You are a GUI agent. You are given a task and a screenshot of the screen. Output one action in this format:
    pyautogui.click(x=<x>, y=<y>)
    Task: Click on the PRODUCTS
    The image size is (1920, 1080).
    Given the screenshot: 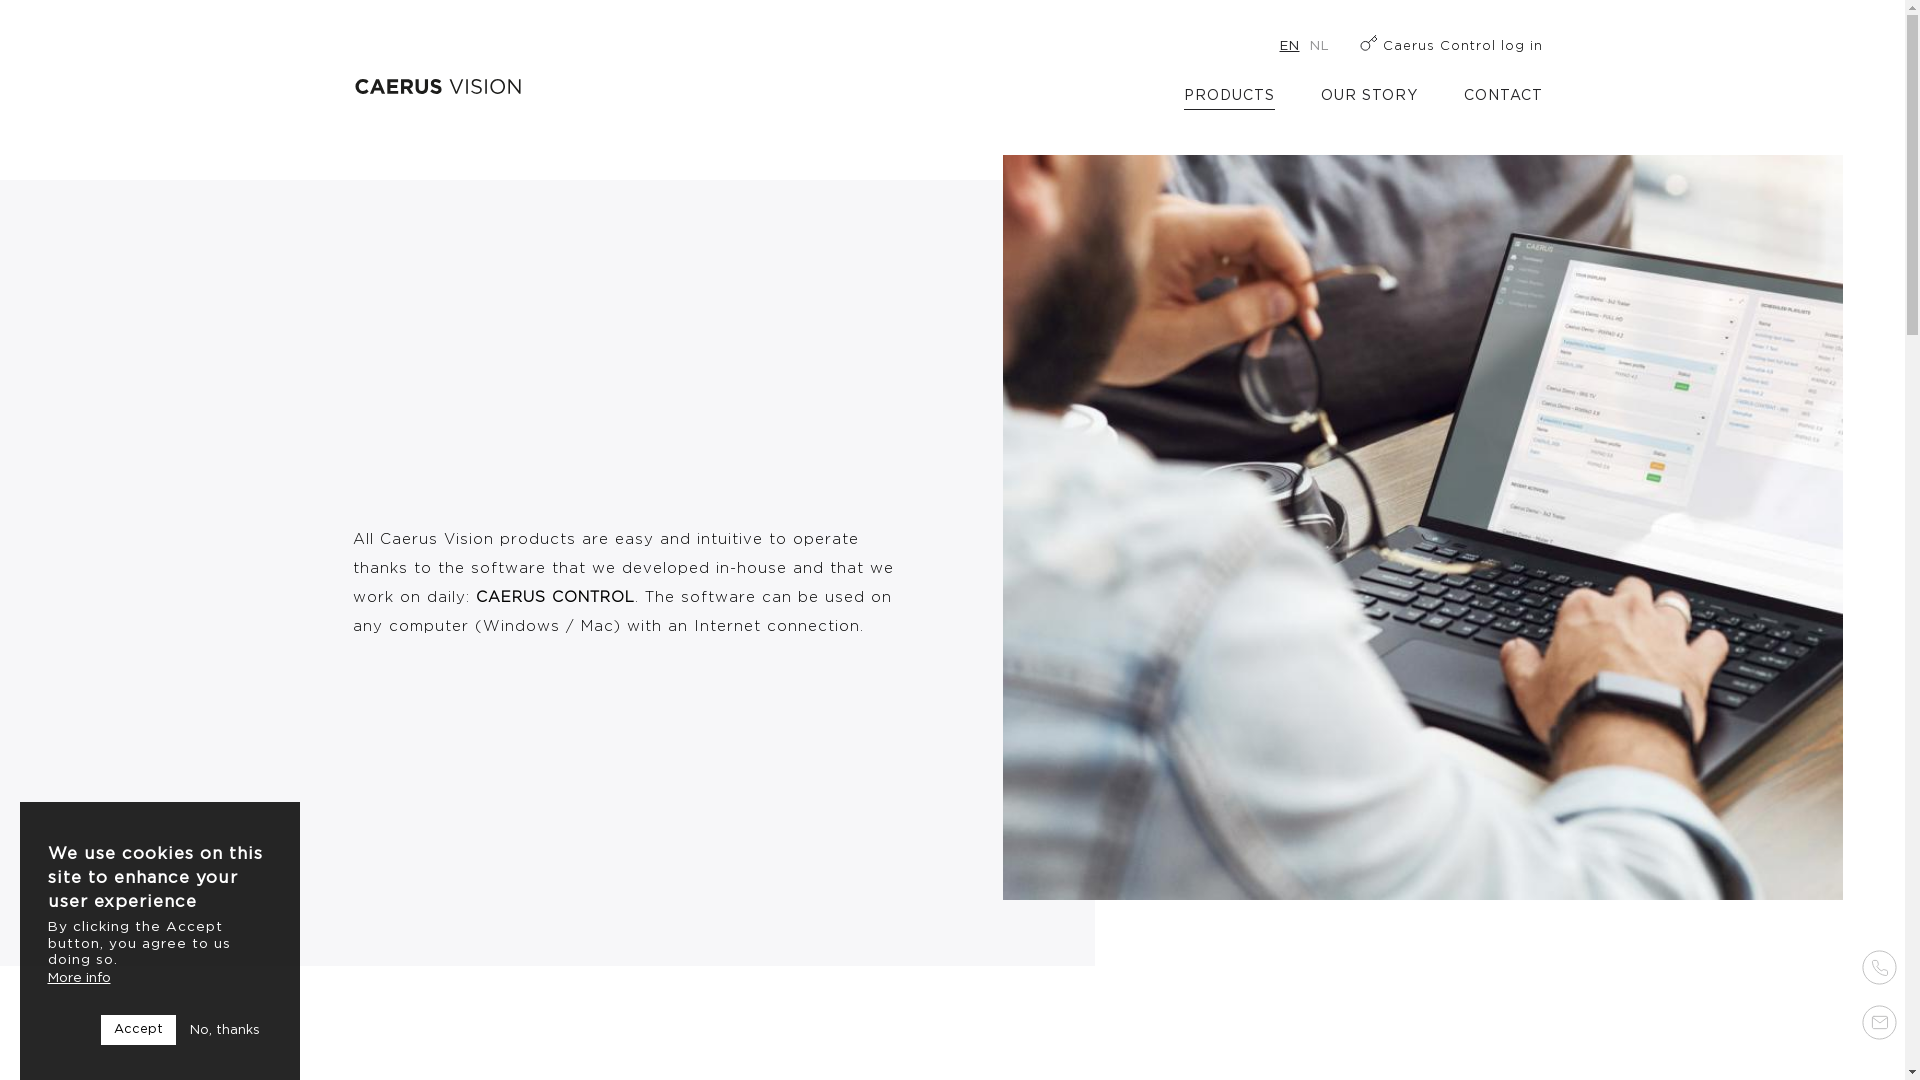 What is the action you would take?
    pyautogui.click(x=1230, y=100)
    